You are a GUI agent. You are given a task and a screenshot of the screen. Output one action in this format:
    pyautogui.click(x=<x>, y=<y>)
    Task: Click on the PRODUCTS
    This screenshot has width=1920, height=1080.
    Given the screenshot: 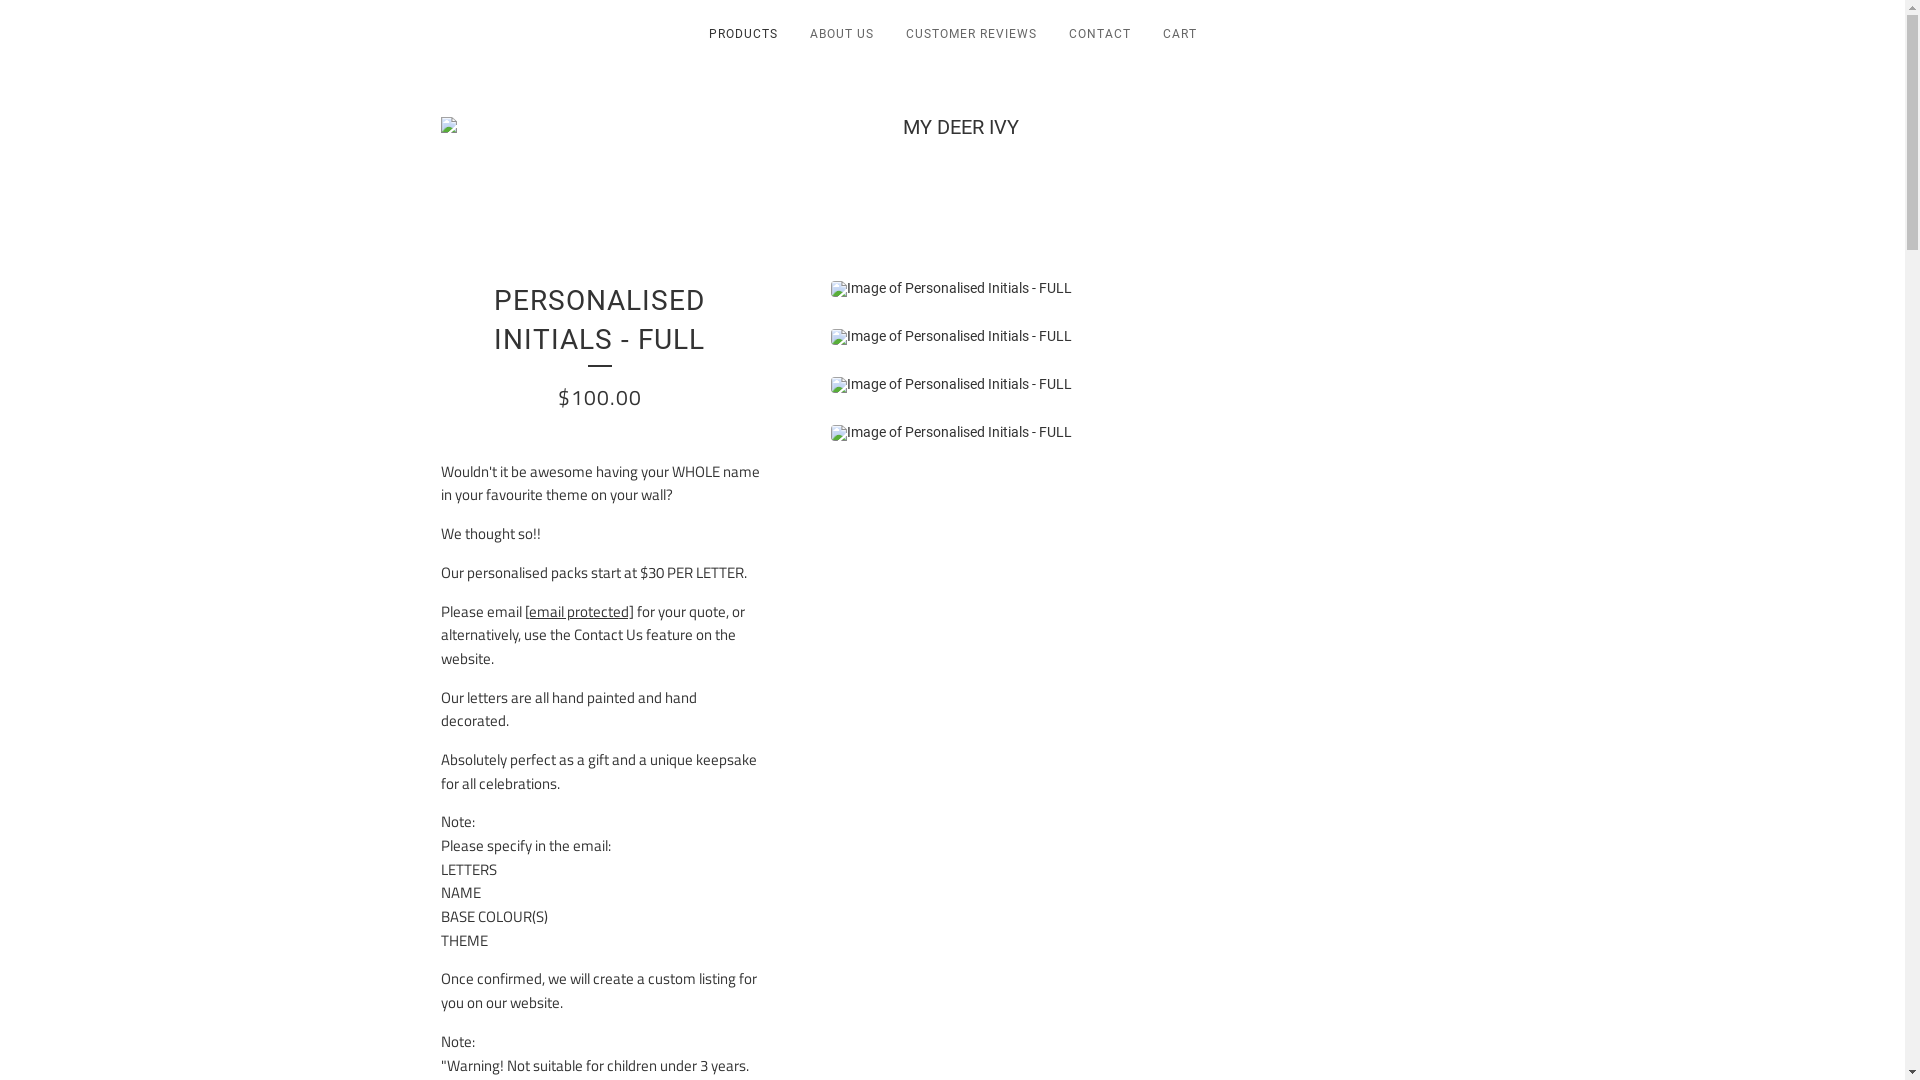 What is the action you would take?
    pyautogui.click(x=742, y=38)
    